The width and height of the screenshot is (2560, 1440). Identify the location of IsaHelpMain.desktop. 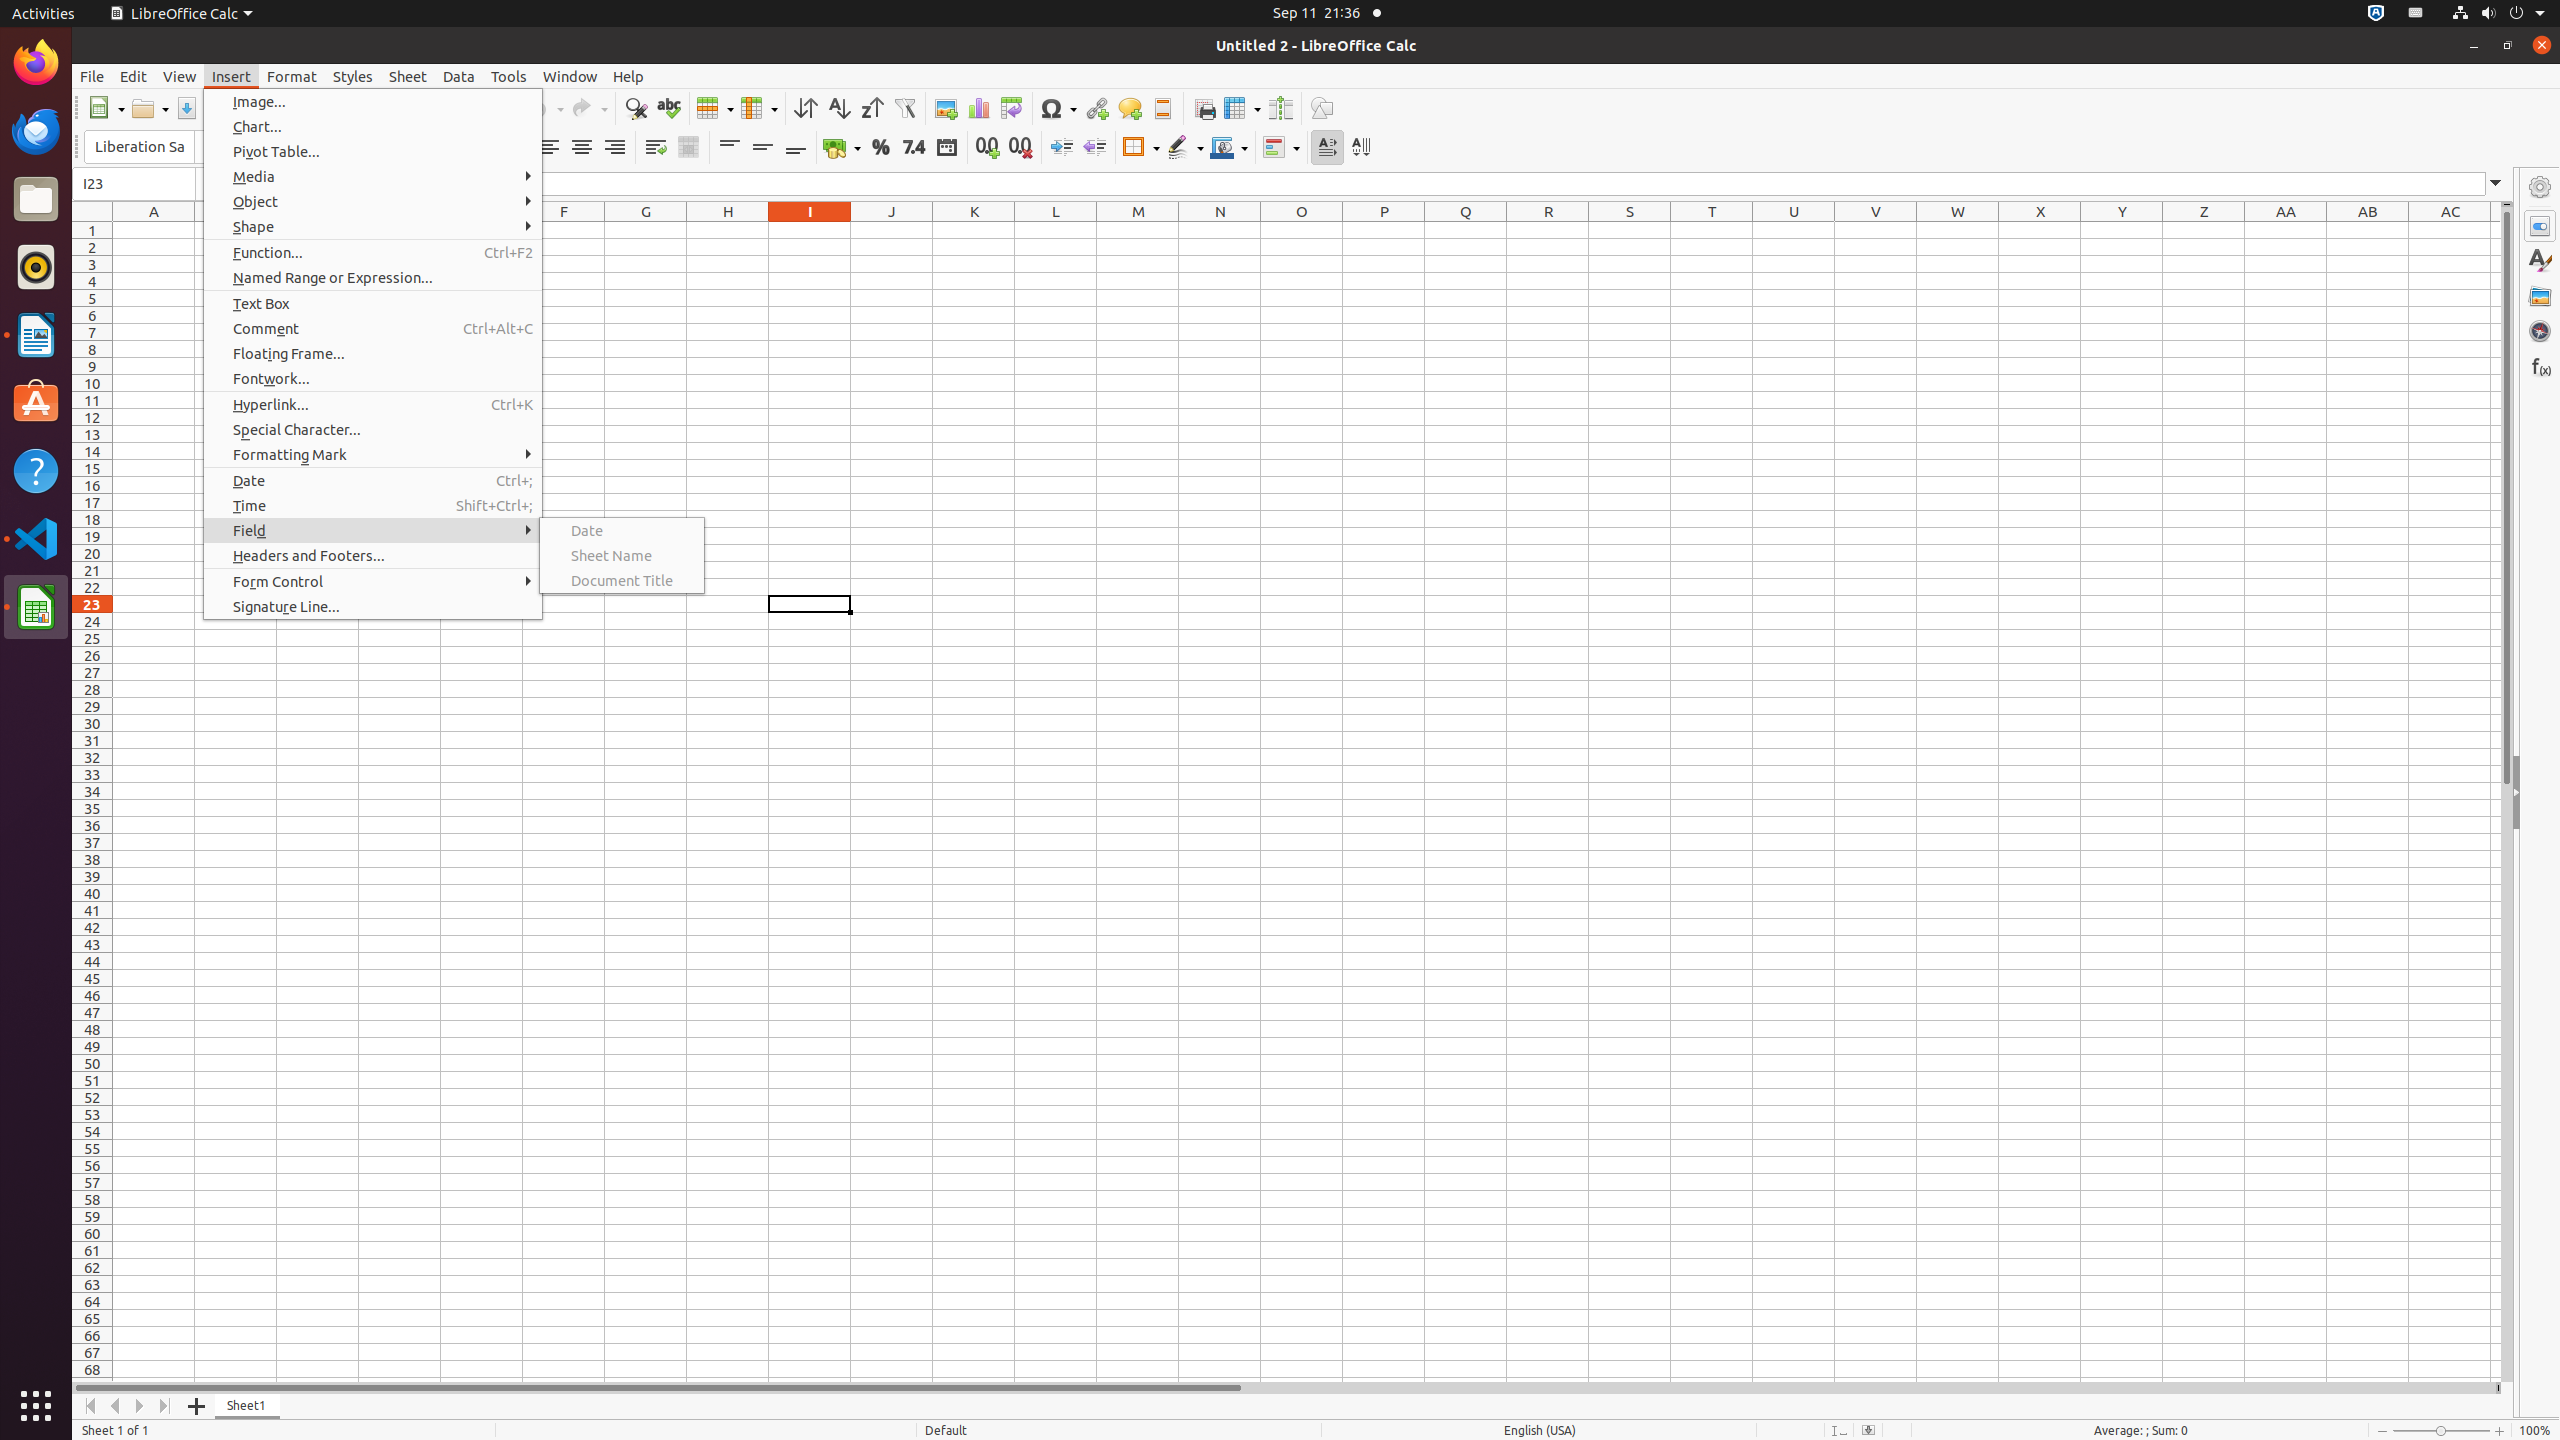
(134, 300).